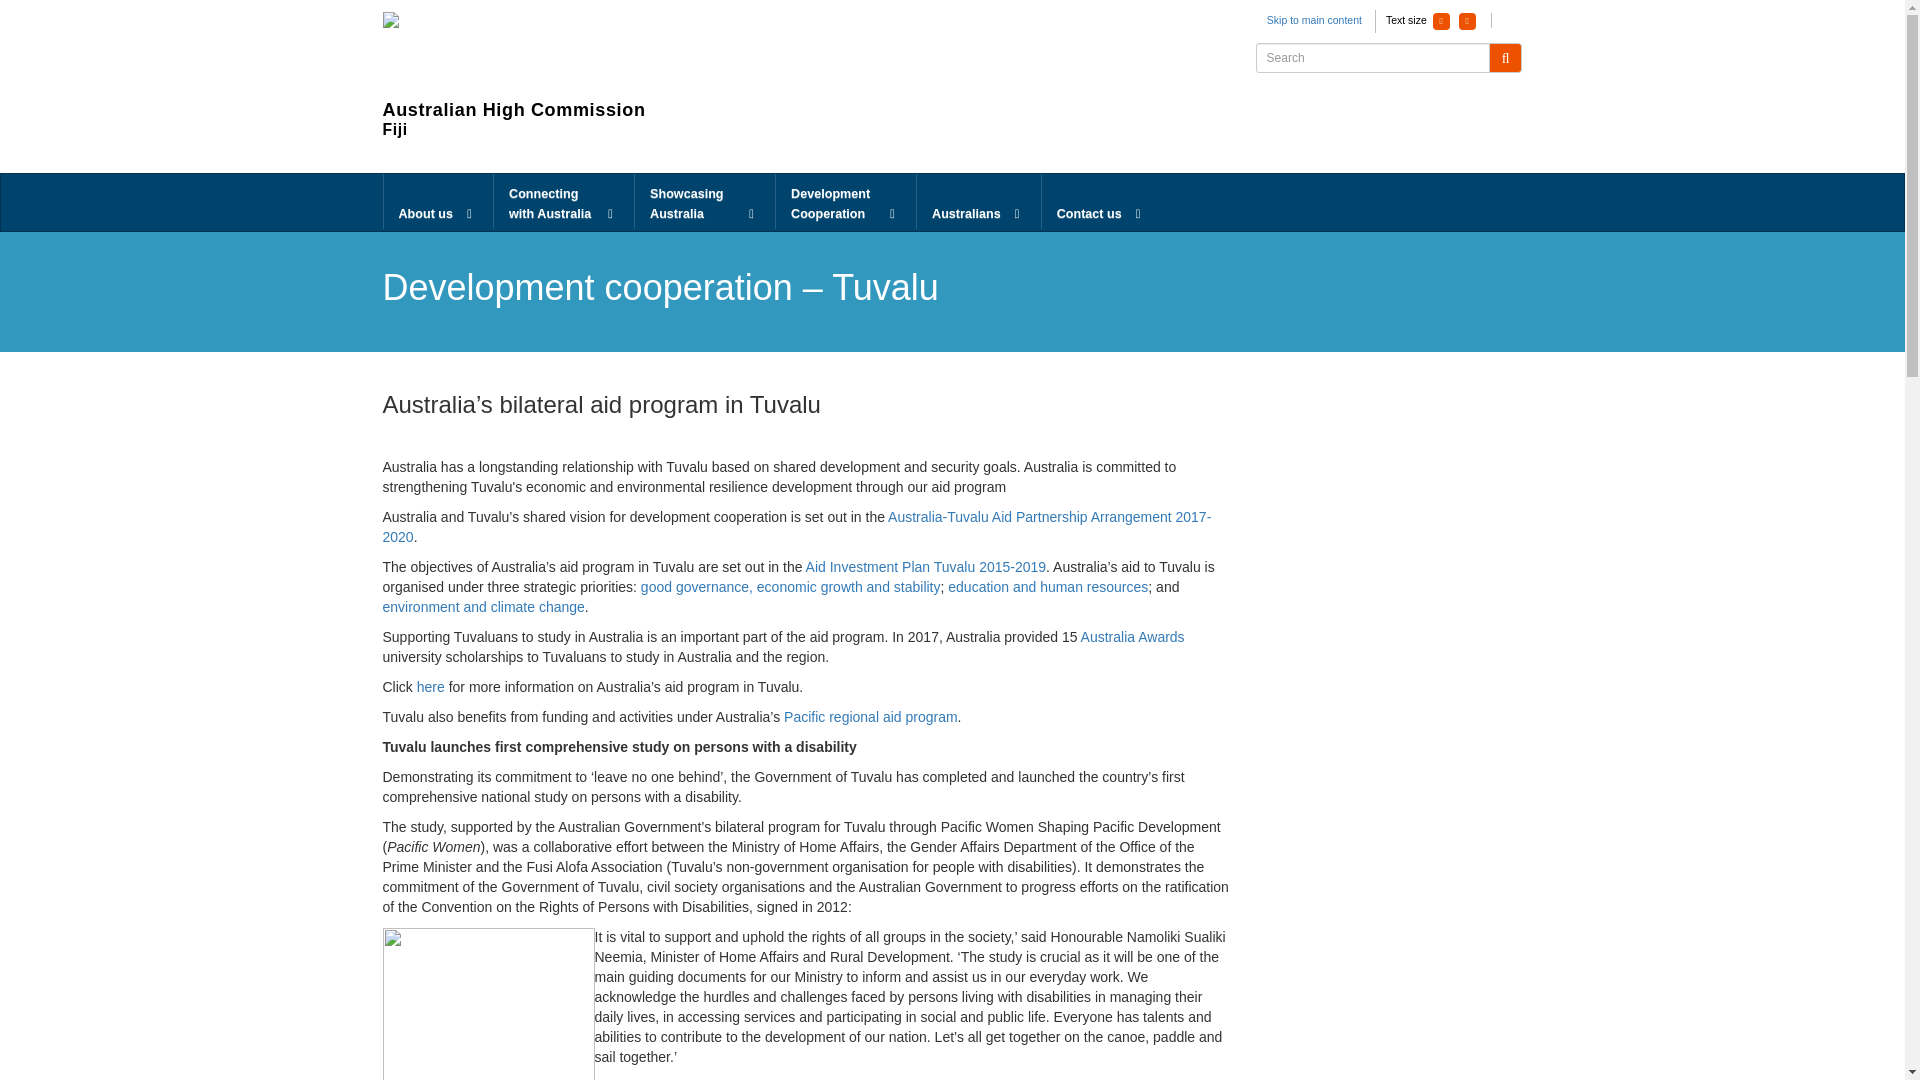 The width and height of the screenshot is (1920, 1080). Describe the element at coordinates (1132, 636) in the screenshot. I see `Australia Awards` at that location.